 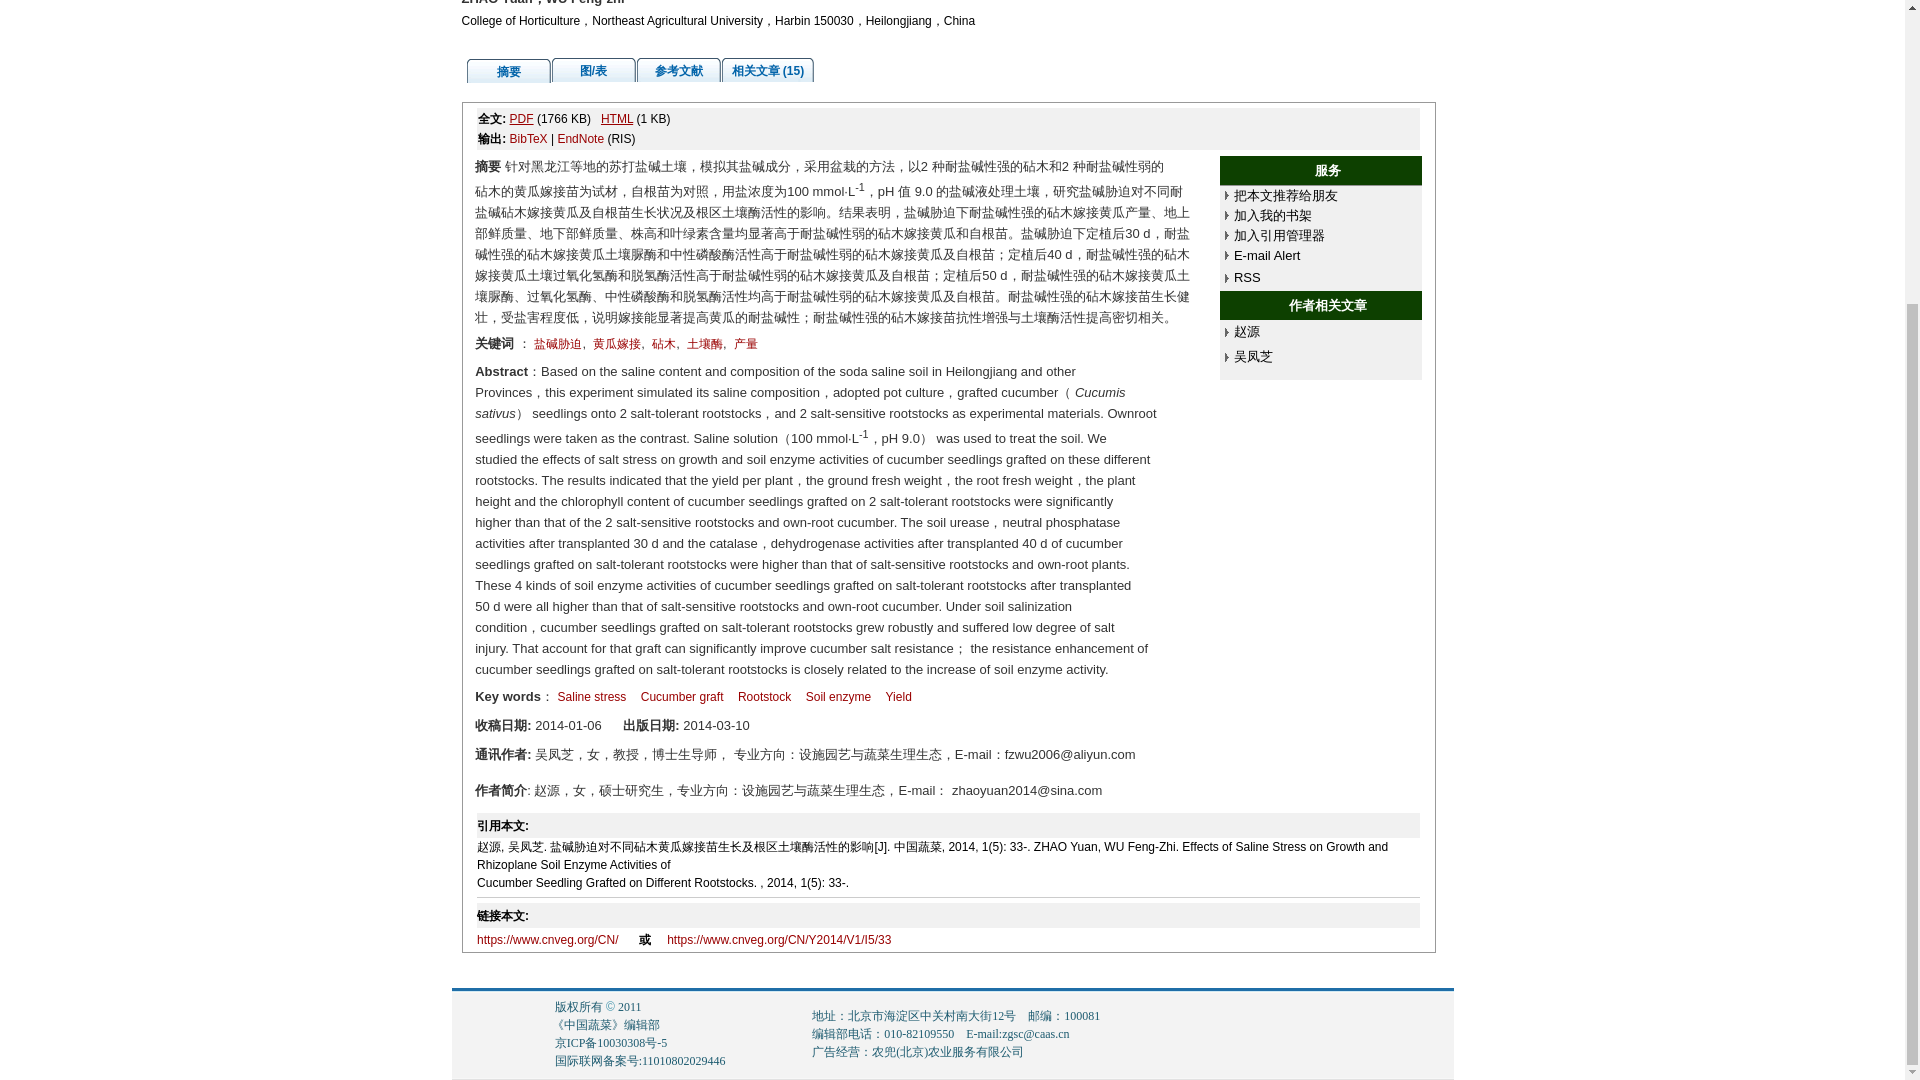 What do you see at coordinates (1248, 278) in the screenshot?
I see `RSS` at bounding box center [1248, 278].